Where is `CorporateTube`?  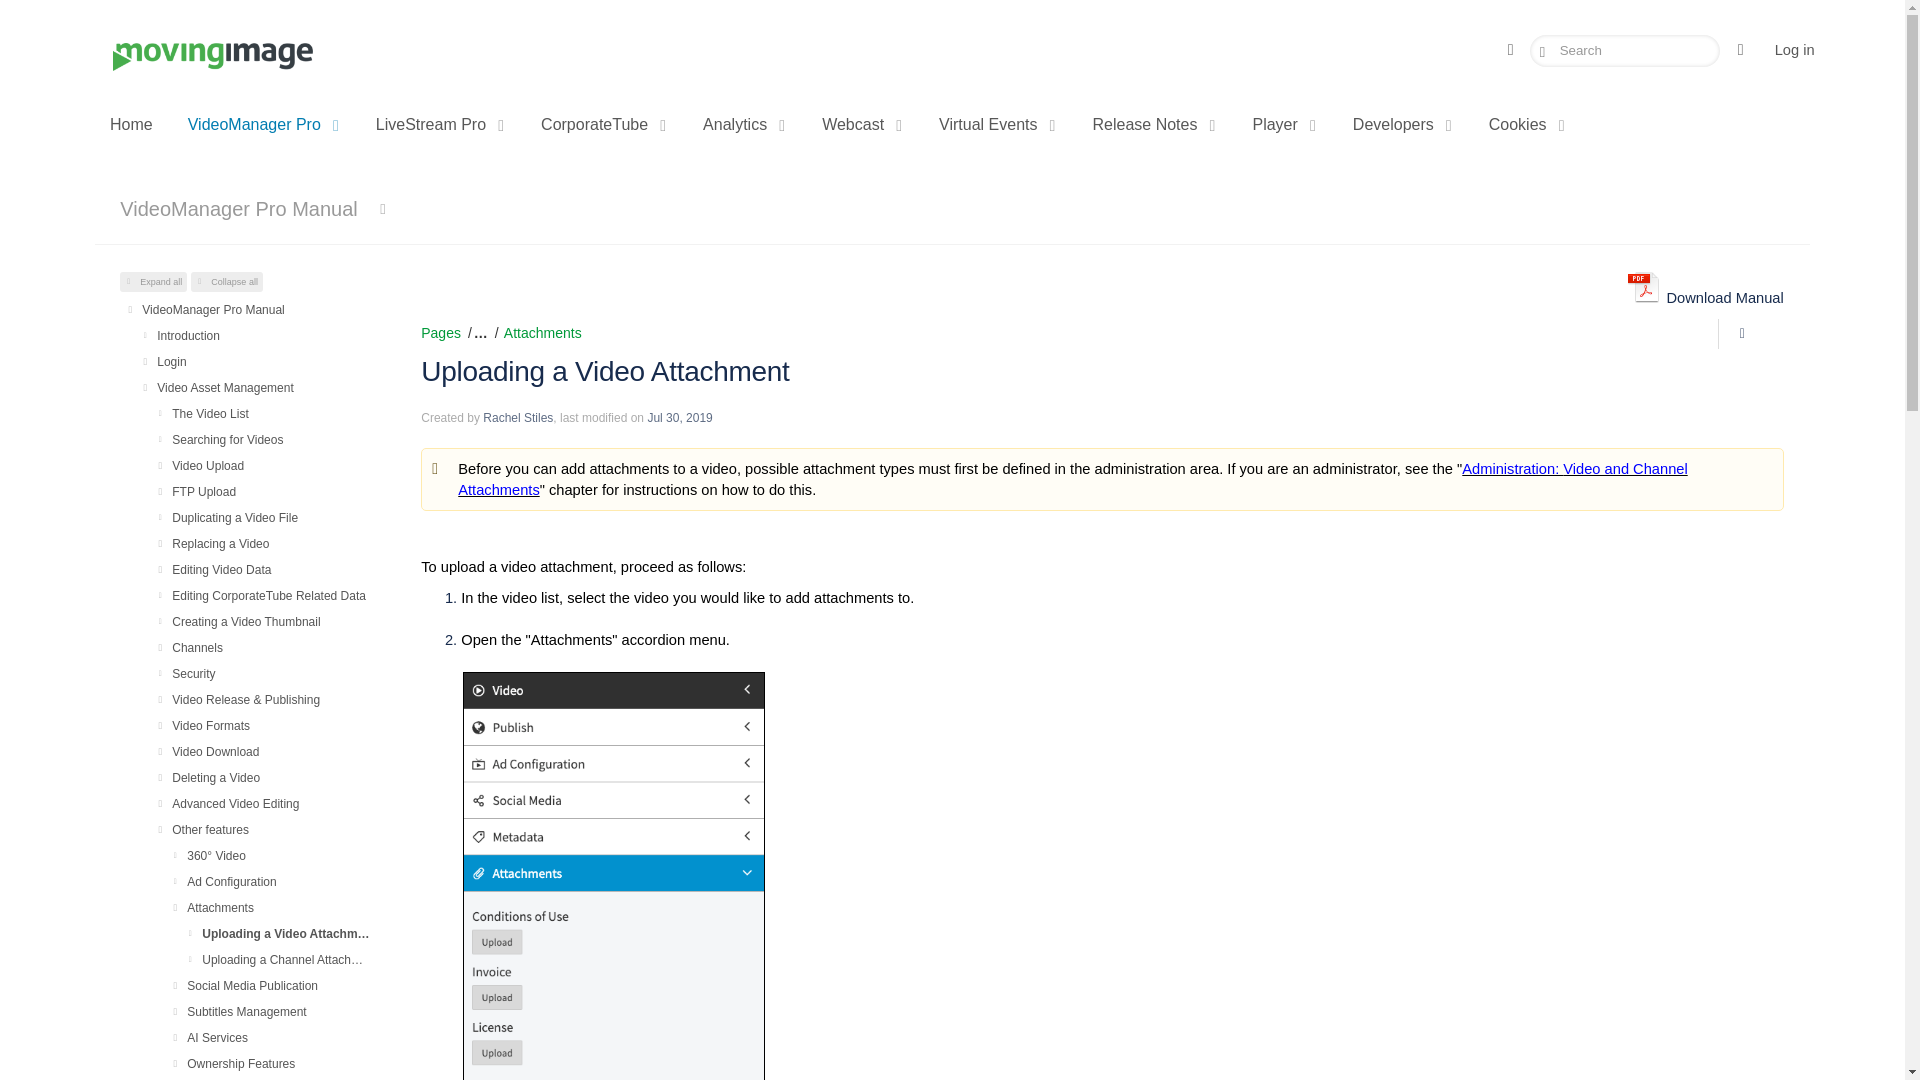 CorporateTube is located at coordinates (604, 124).